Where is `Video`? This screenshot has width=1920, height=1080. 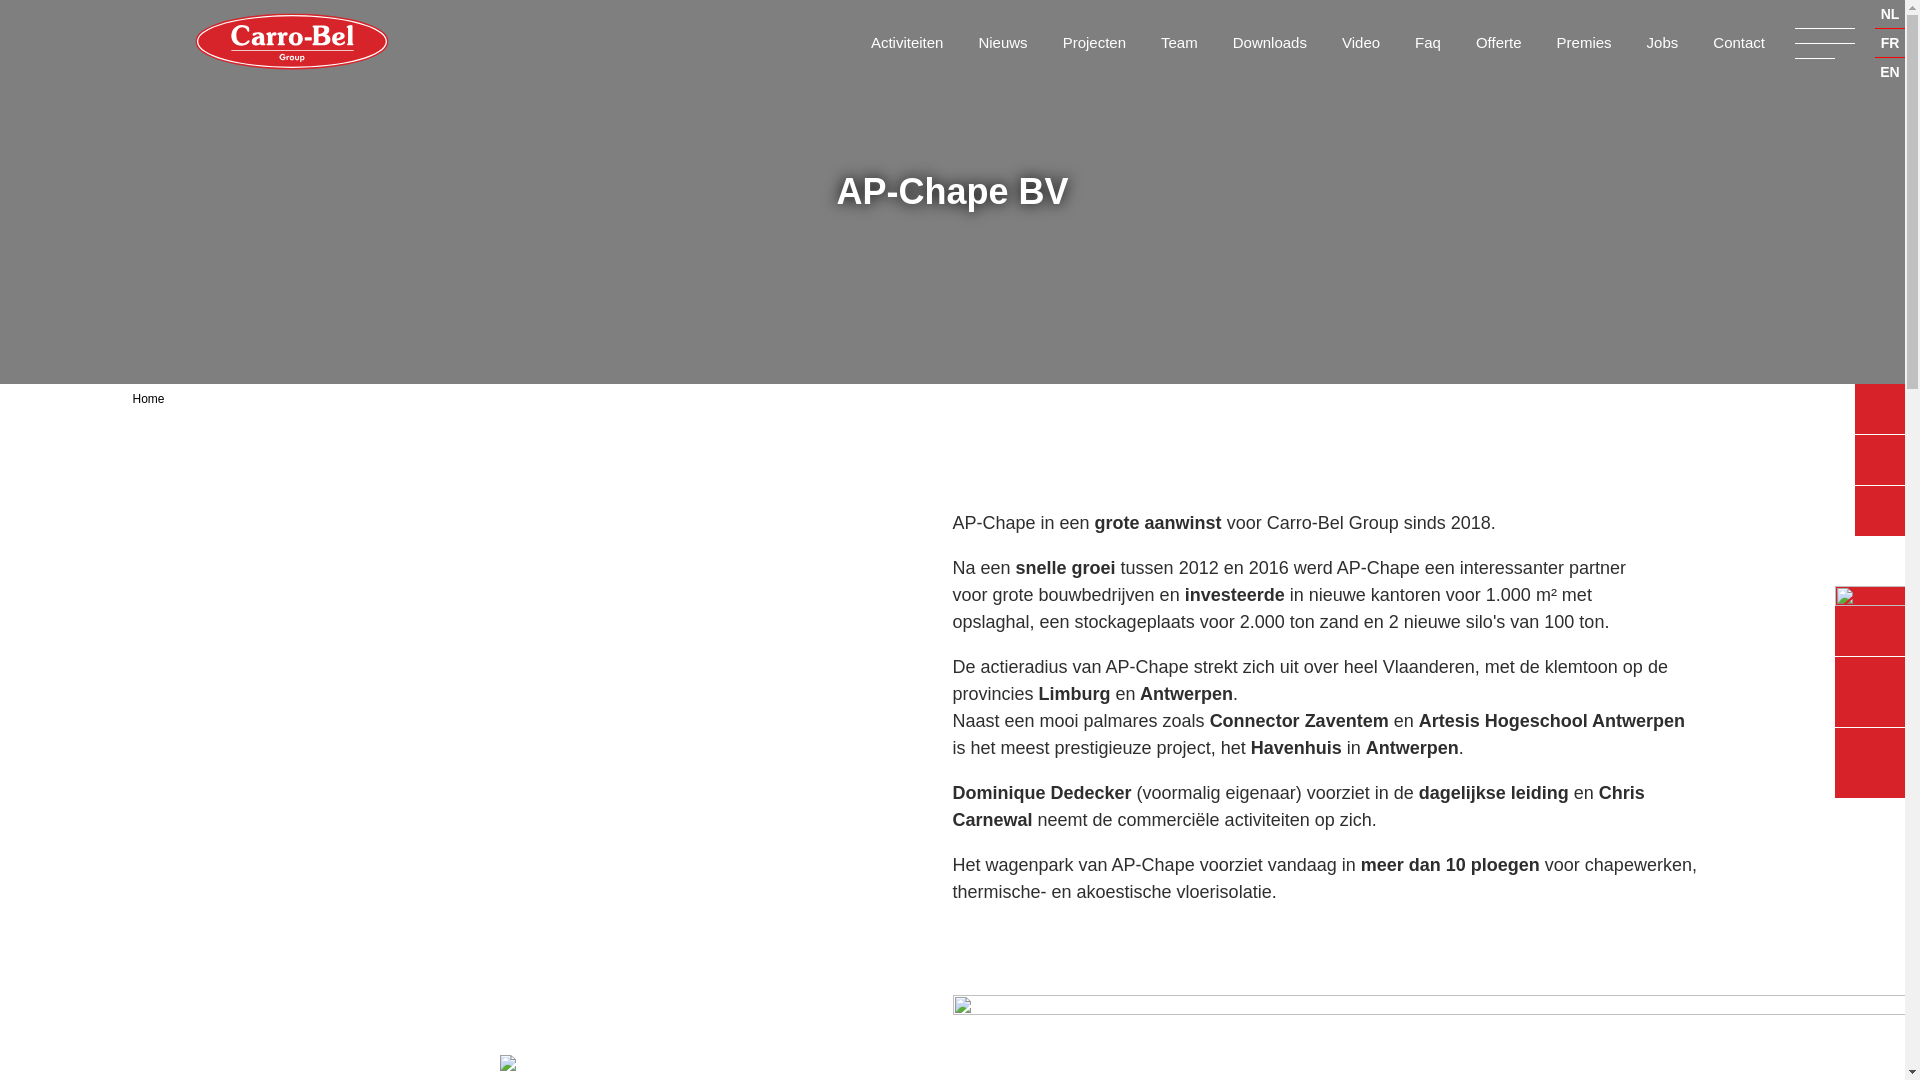
Video is located at coordinates (1361, 42).